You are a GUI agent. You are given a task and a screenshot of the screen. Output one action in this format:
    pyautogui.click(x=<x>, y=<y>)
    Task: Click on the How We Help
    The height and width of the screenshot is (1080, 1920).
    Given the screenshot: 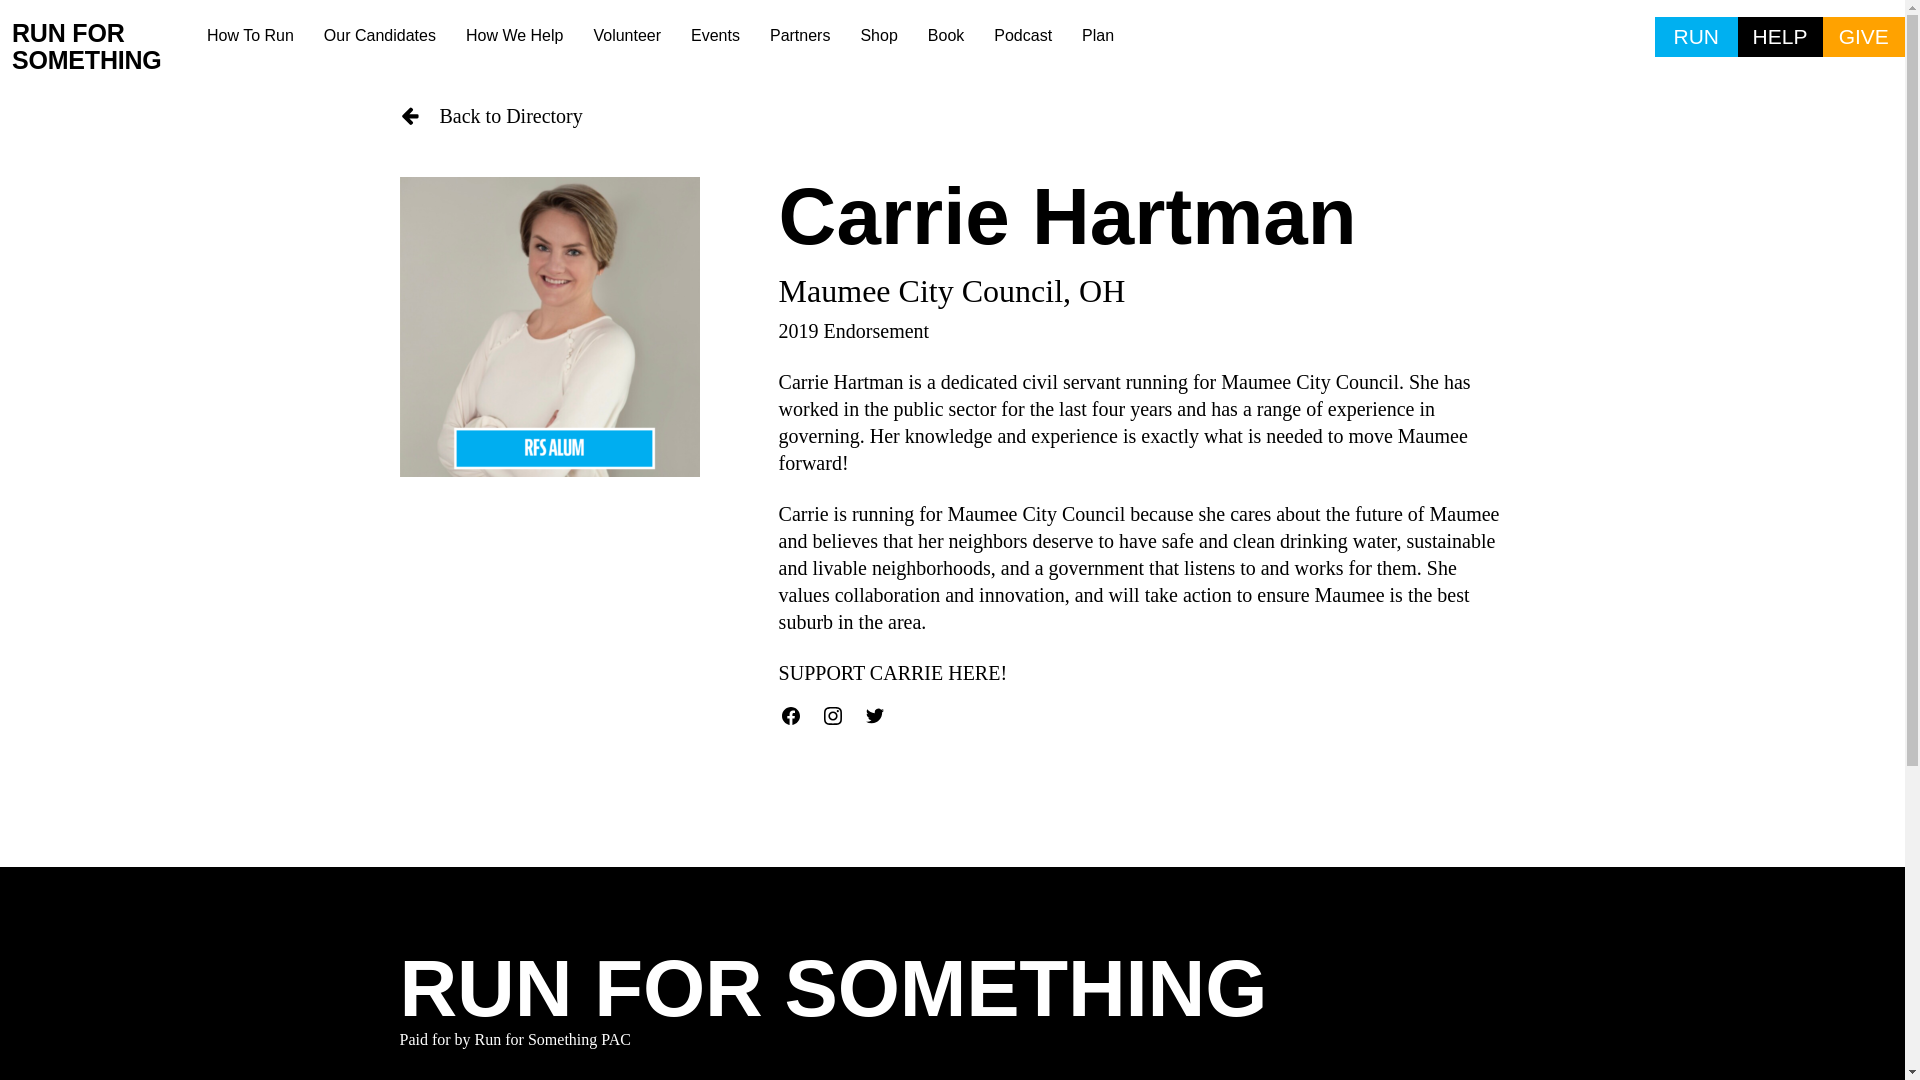 What is the action you would take?
    pyautogui.click(x=515, y=36)
    